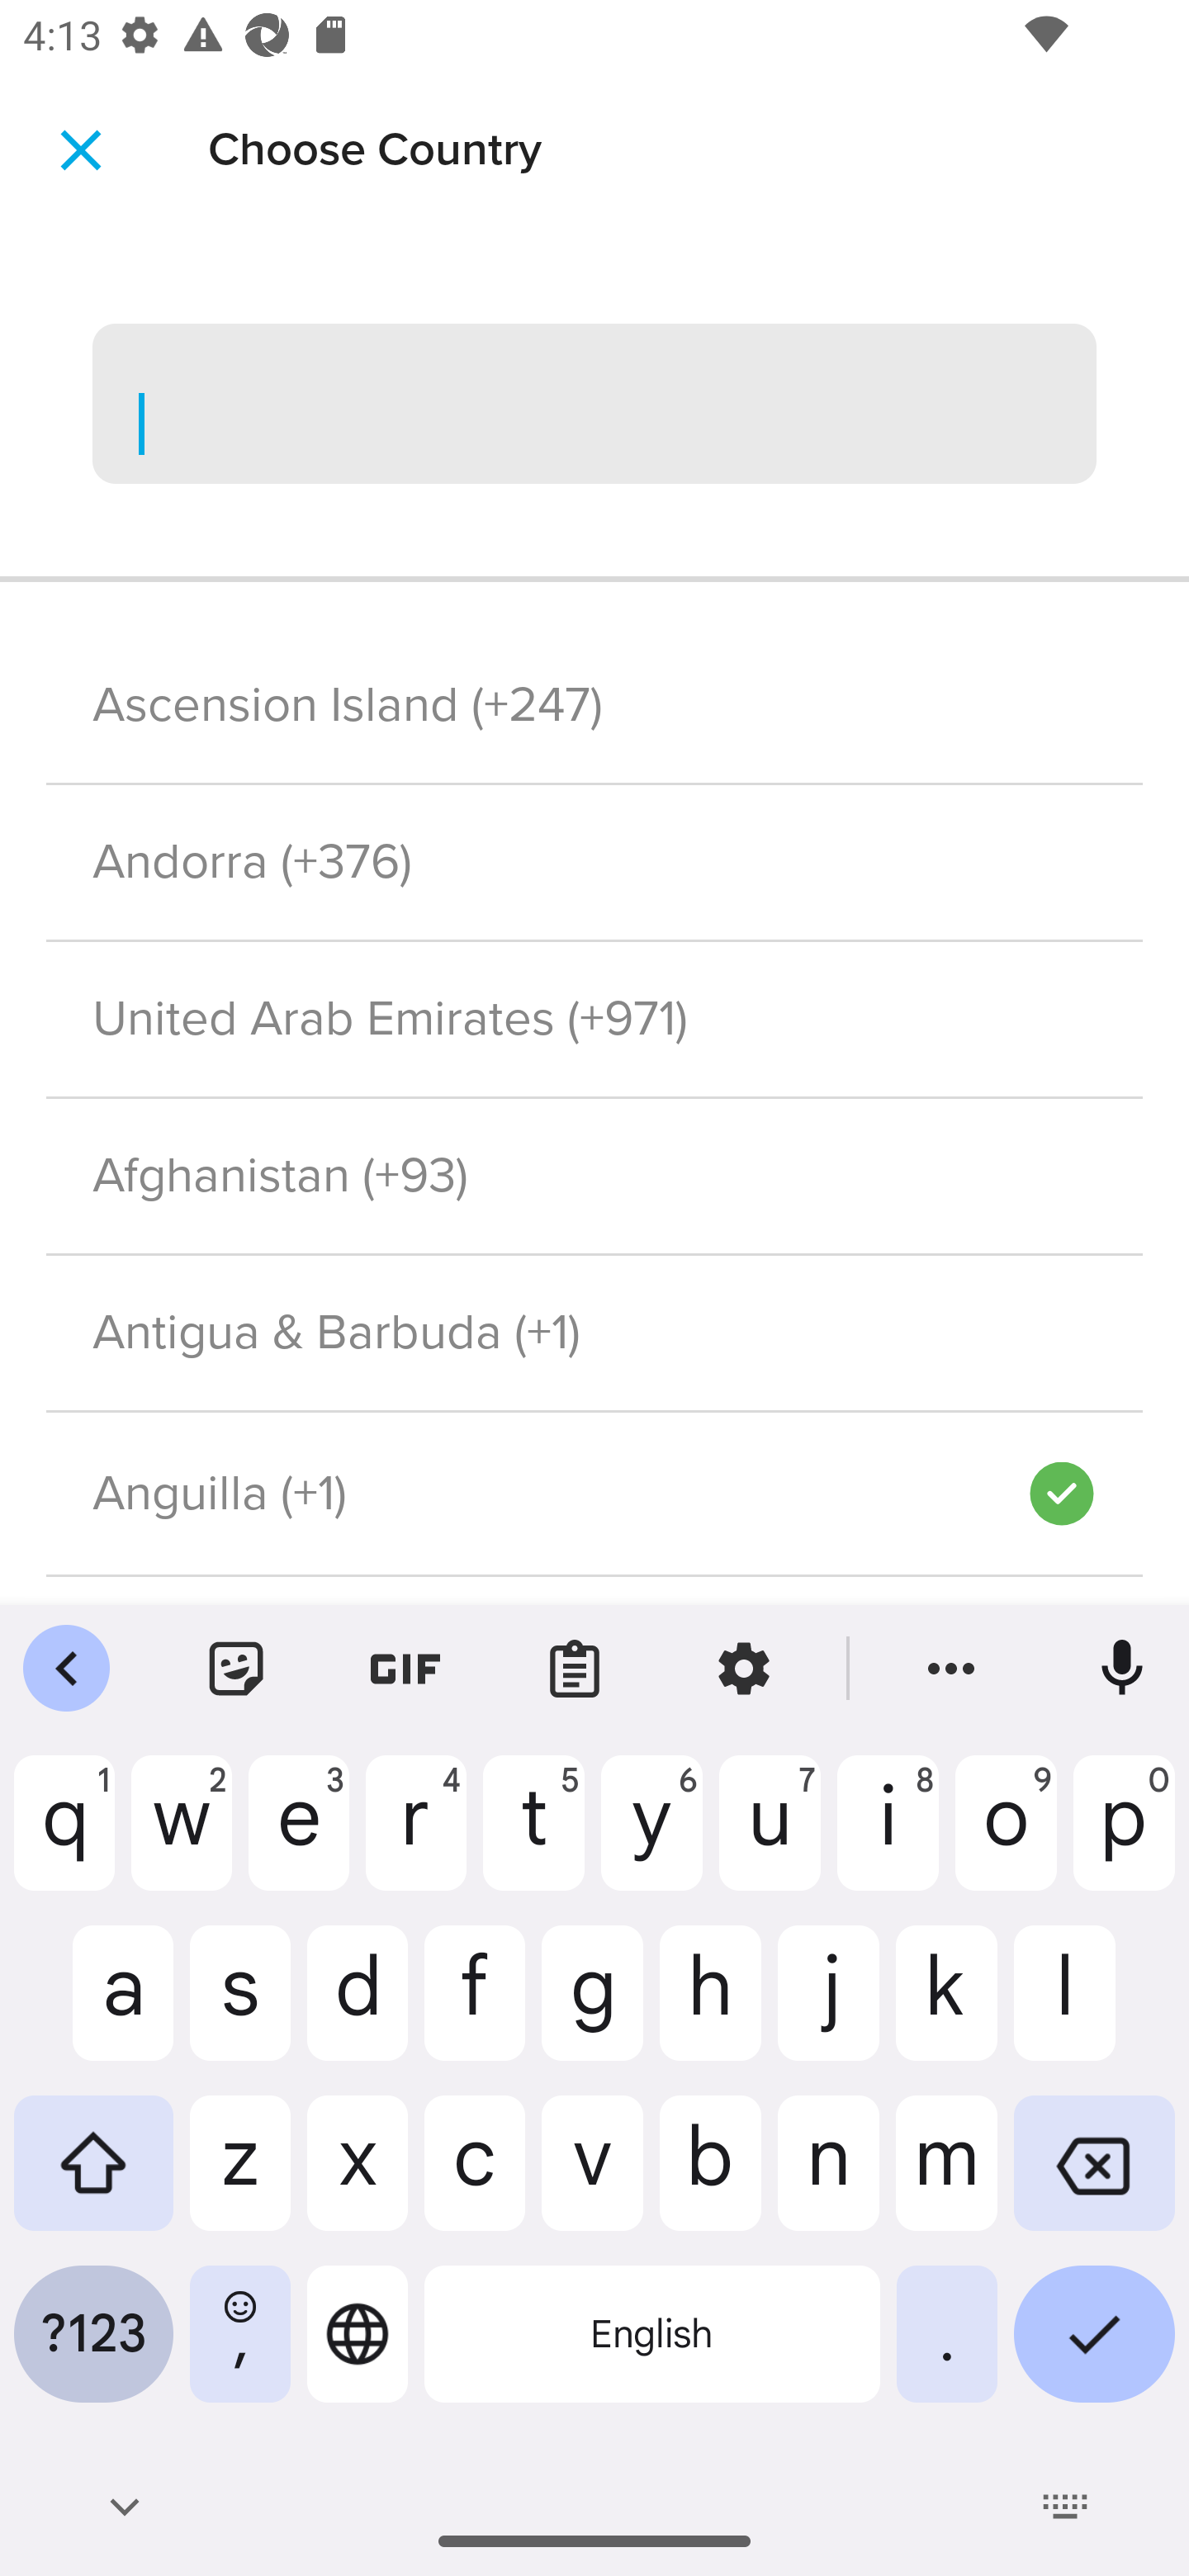 This screenshot has height=2576, width=1189. Describe the element at coordinates (594, 862) in the screenshot. I see `‍Andorra (+376)` at that location.